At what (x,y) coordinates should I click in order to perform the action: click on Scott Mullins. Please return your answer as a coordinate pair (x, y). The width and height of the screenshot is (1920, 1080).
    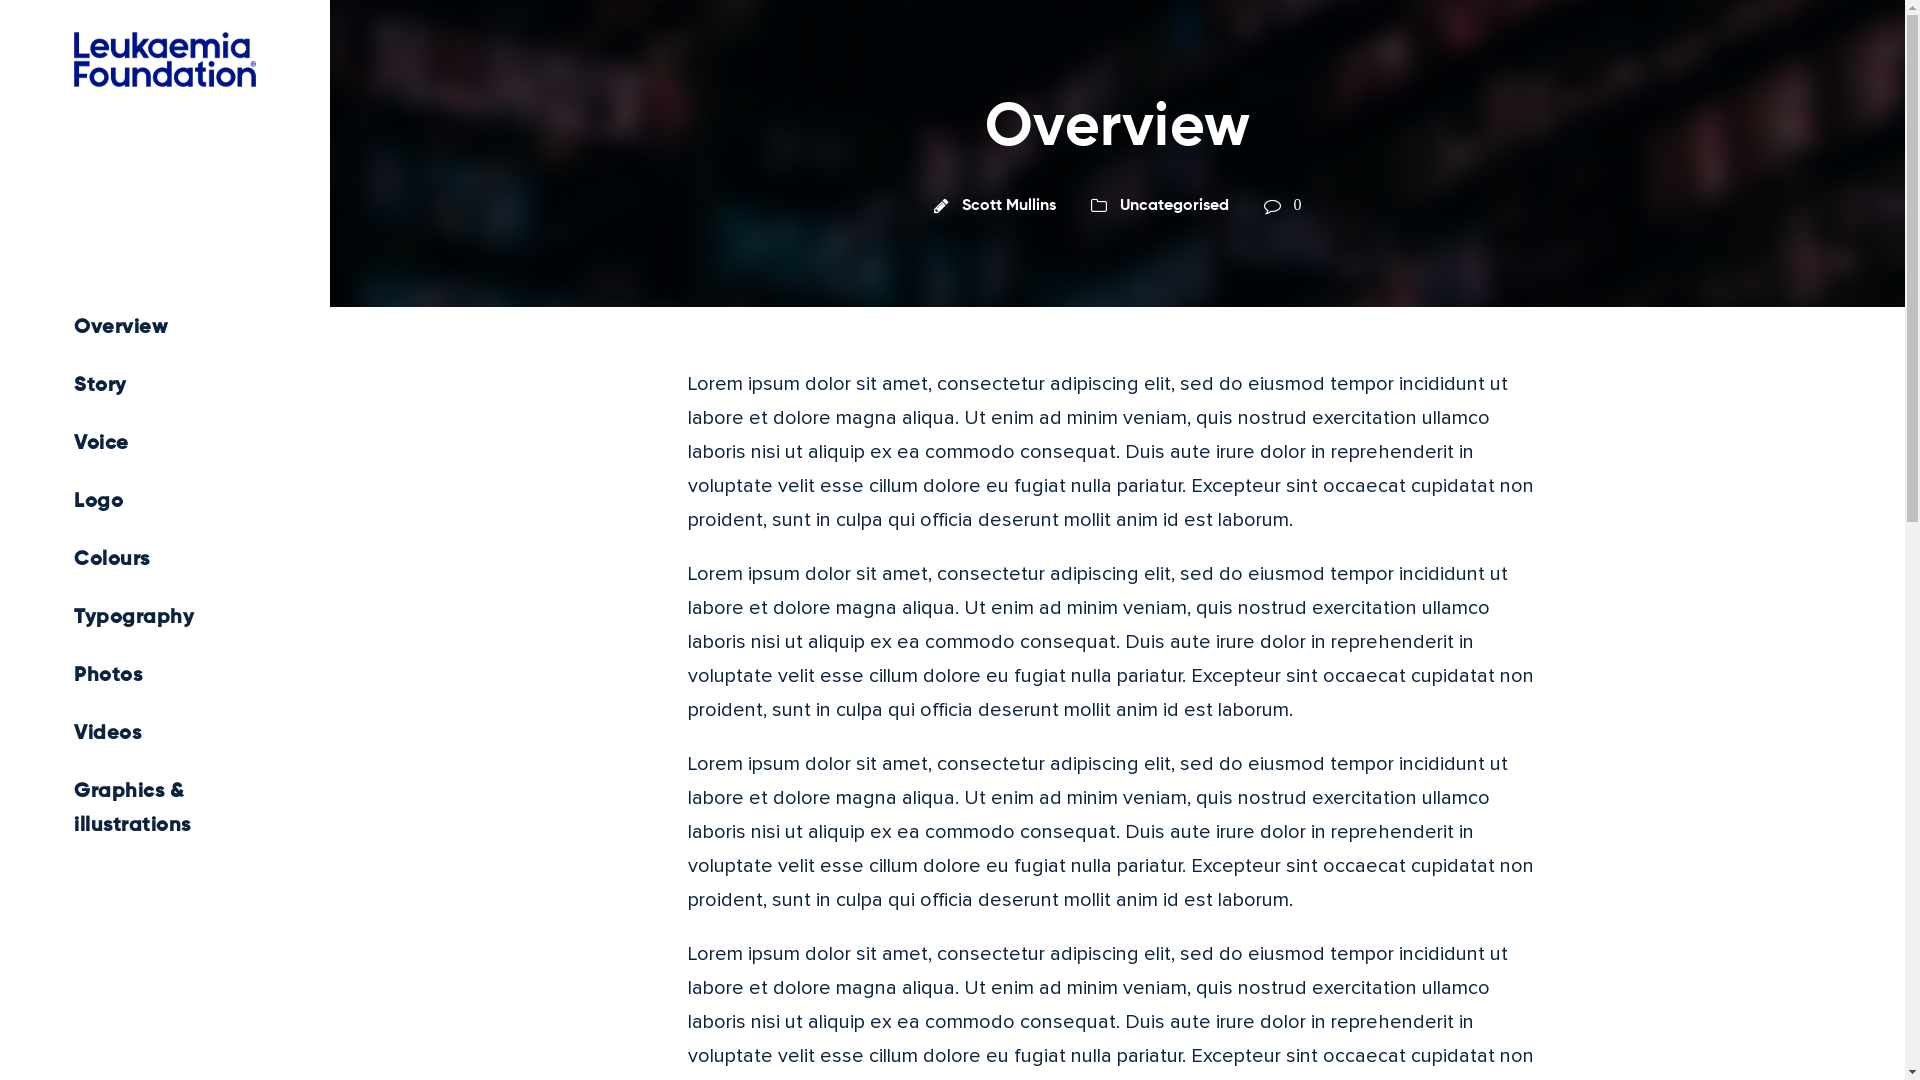
    Looking at the image, I should click on (1009, 206).